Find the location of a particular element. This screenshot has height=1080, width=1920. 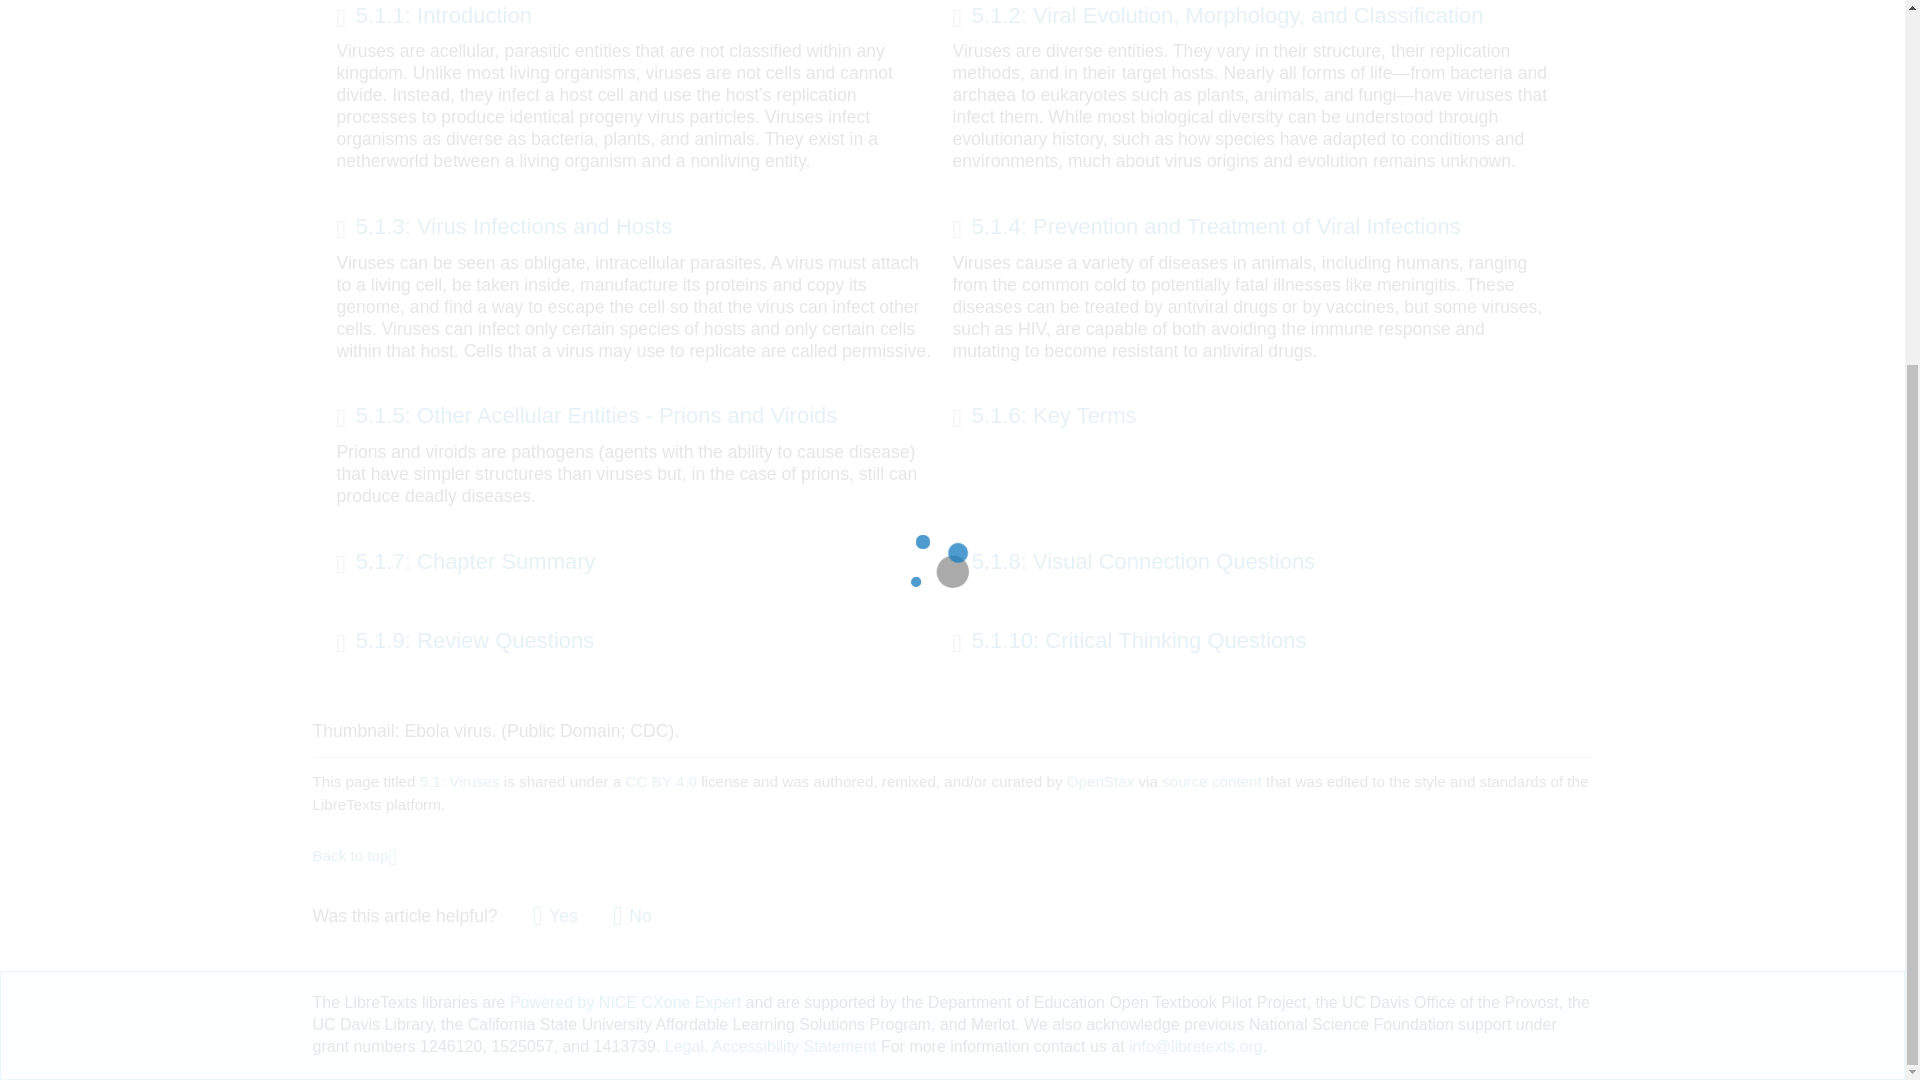

5.1.3: Virus Infections and Hosts is located at coordinates (504, 229).